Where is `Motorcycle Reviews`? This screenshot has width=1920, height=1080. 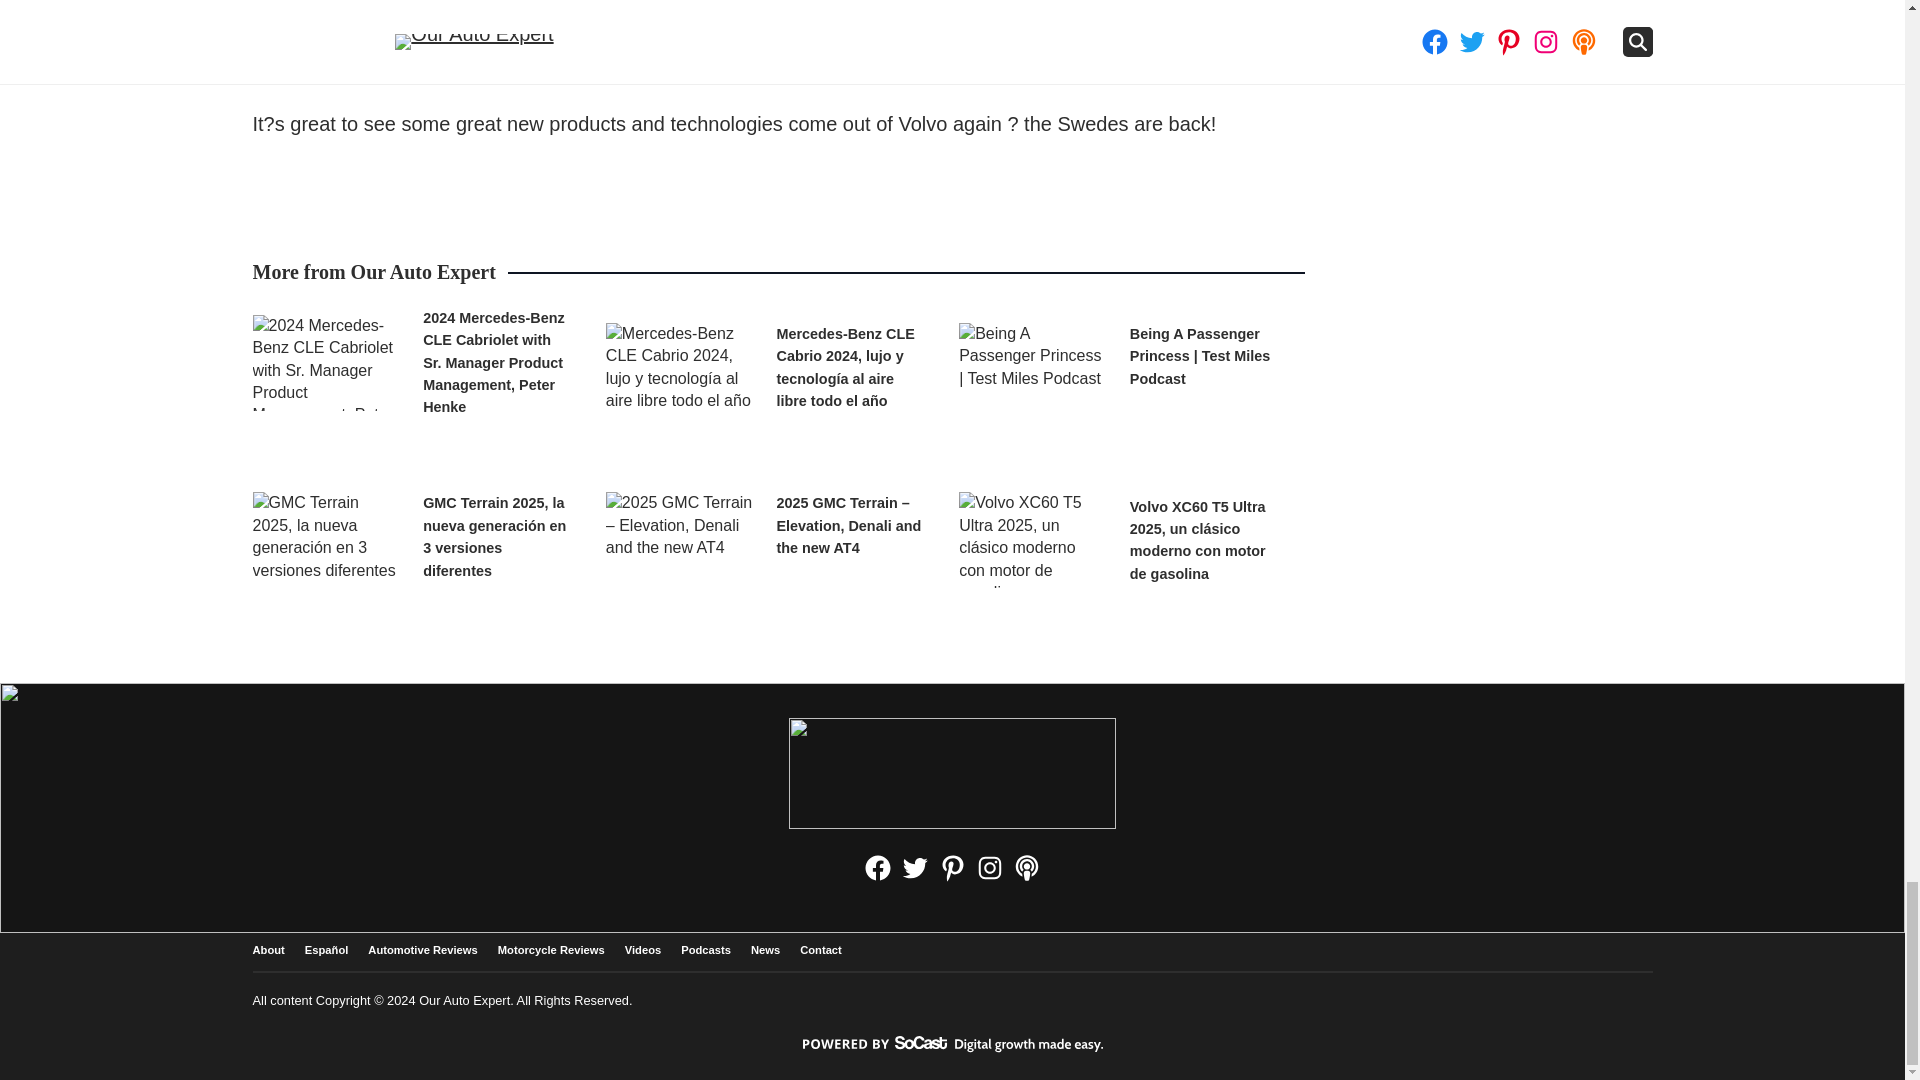
Motorcycle Reviews is located at coordinates (550, 950).